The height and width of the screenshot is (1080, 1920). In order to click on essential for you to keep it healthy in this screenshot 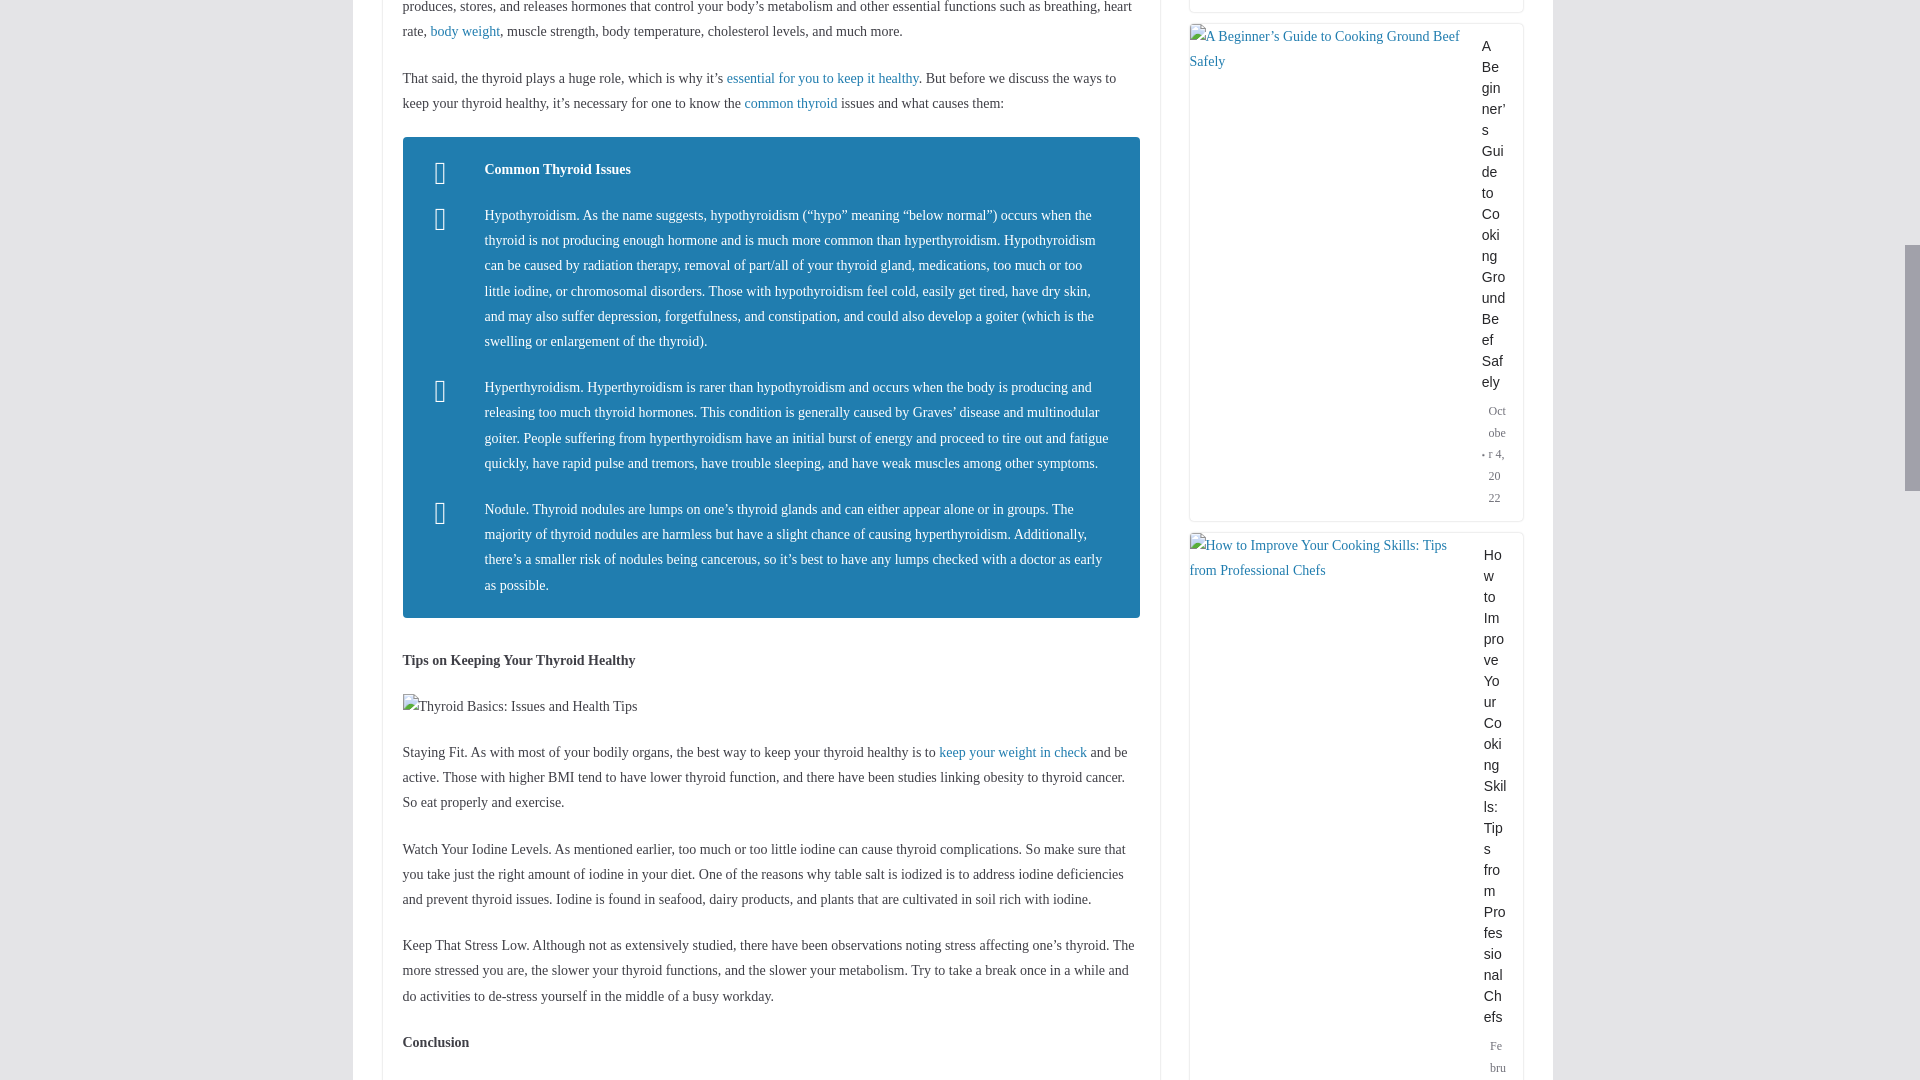, I will do `click(823, 78)`.